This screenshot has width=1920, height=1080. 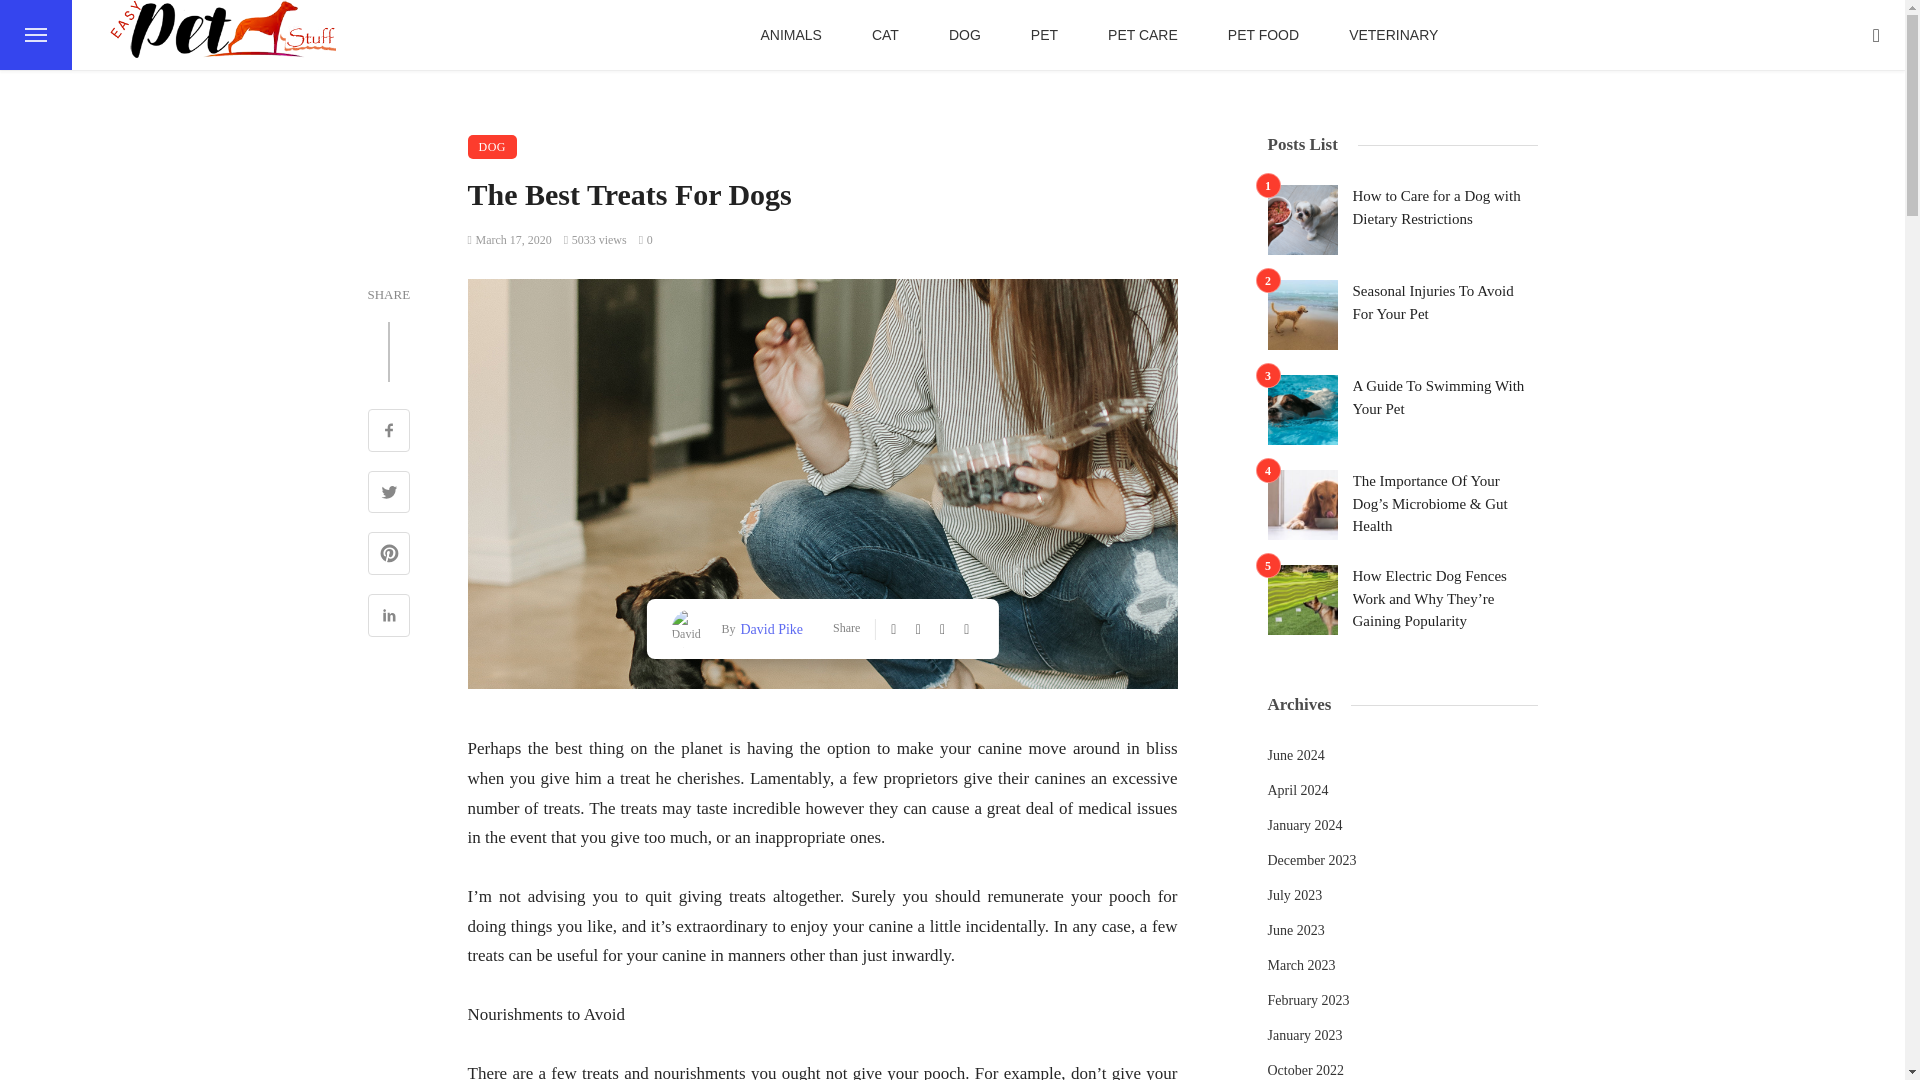 I want to click on Share on Linkedin, so click(x=389, y=618).